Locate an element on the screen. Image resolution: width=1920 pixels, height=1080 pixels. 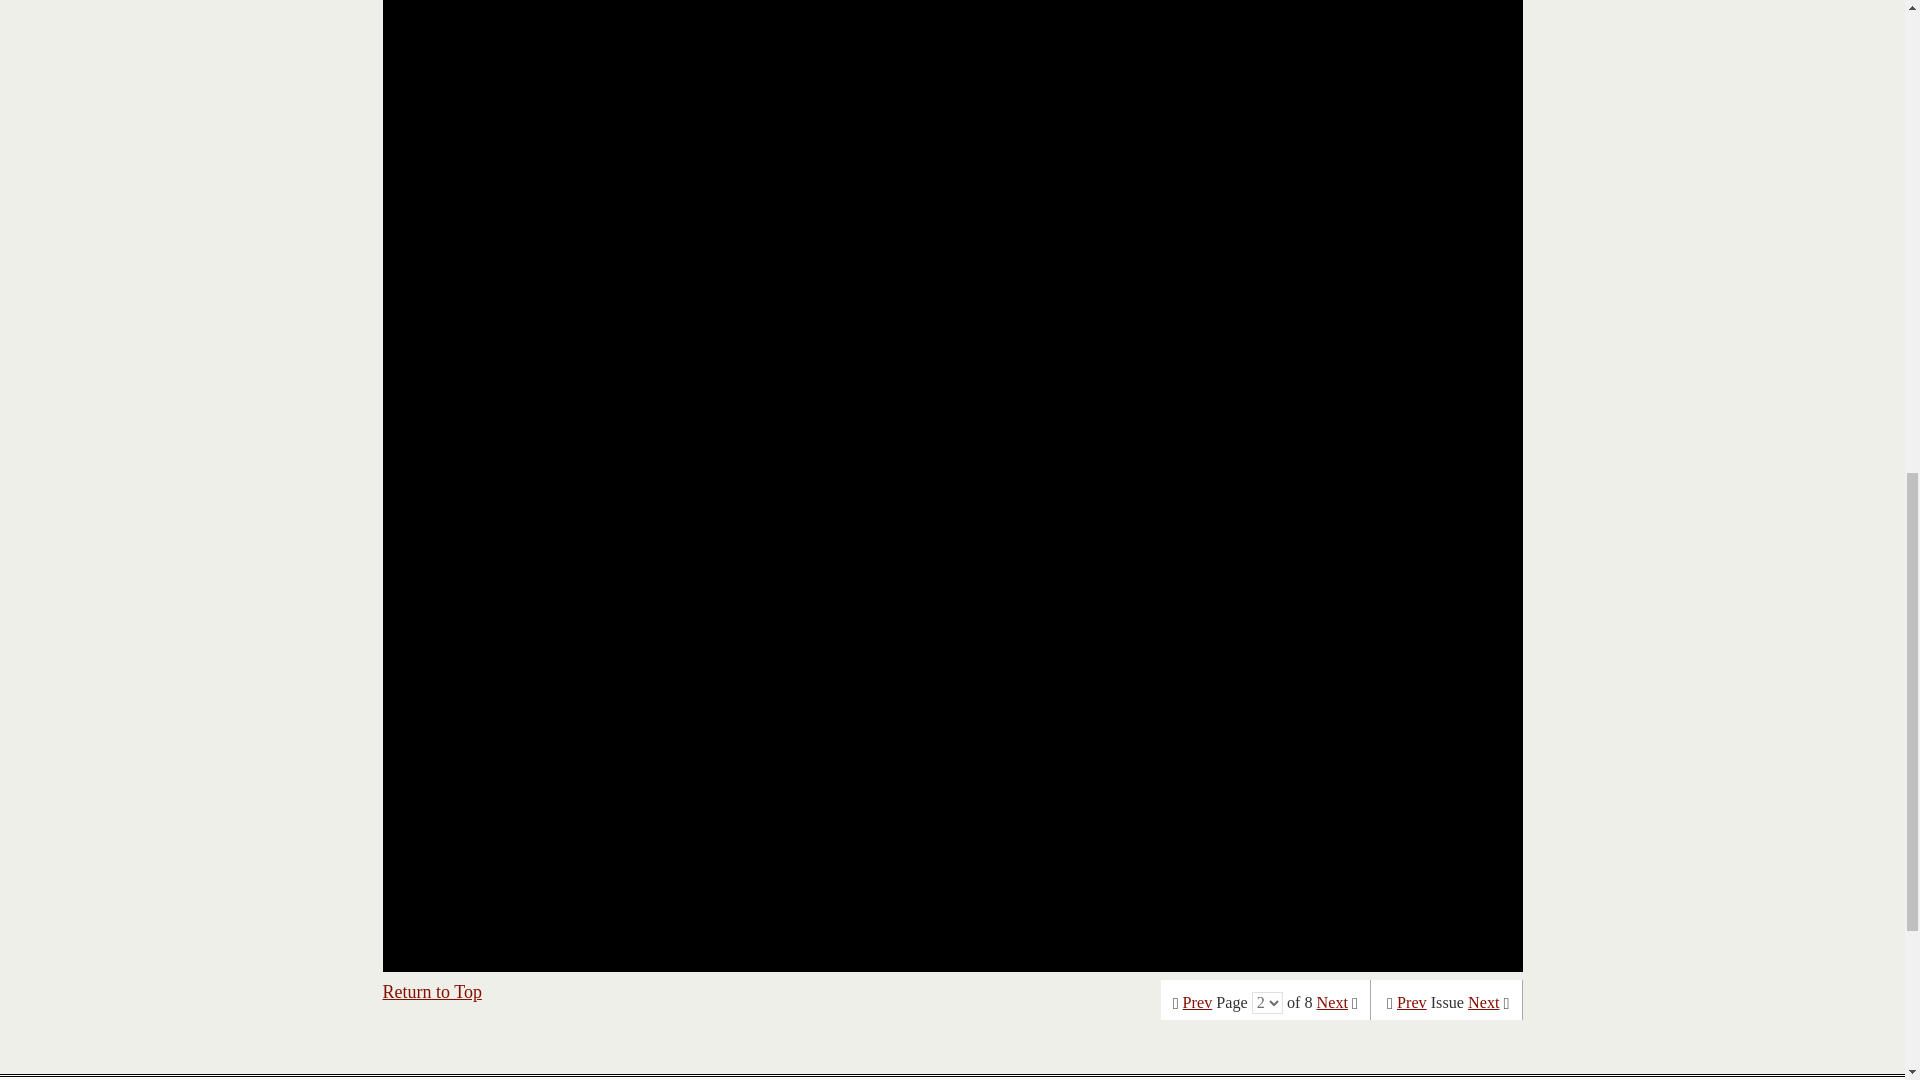
Return to Top is located at coordinates (432, 992).